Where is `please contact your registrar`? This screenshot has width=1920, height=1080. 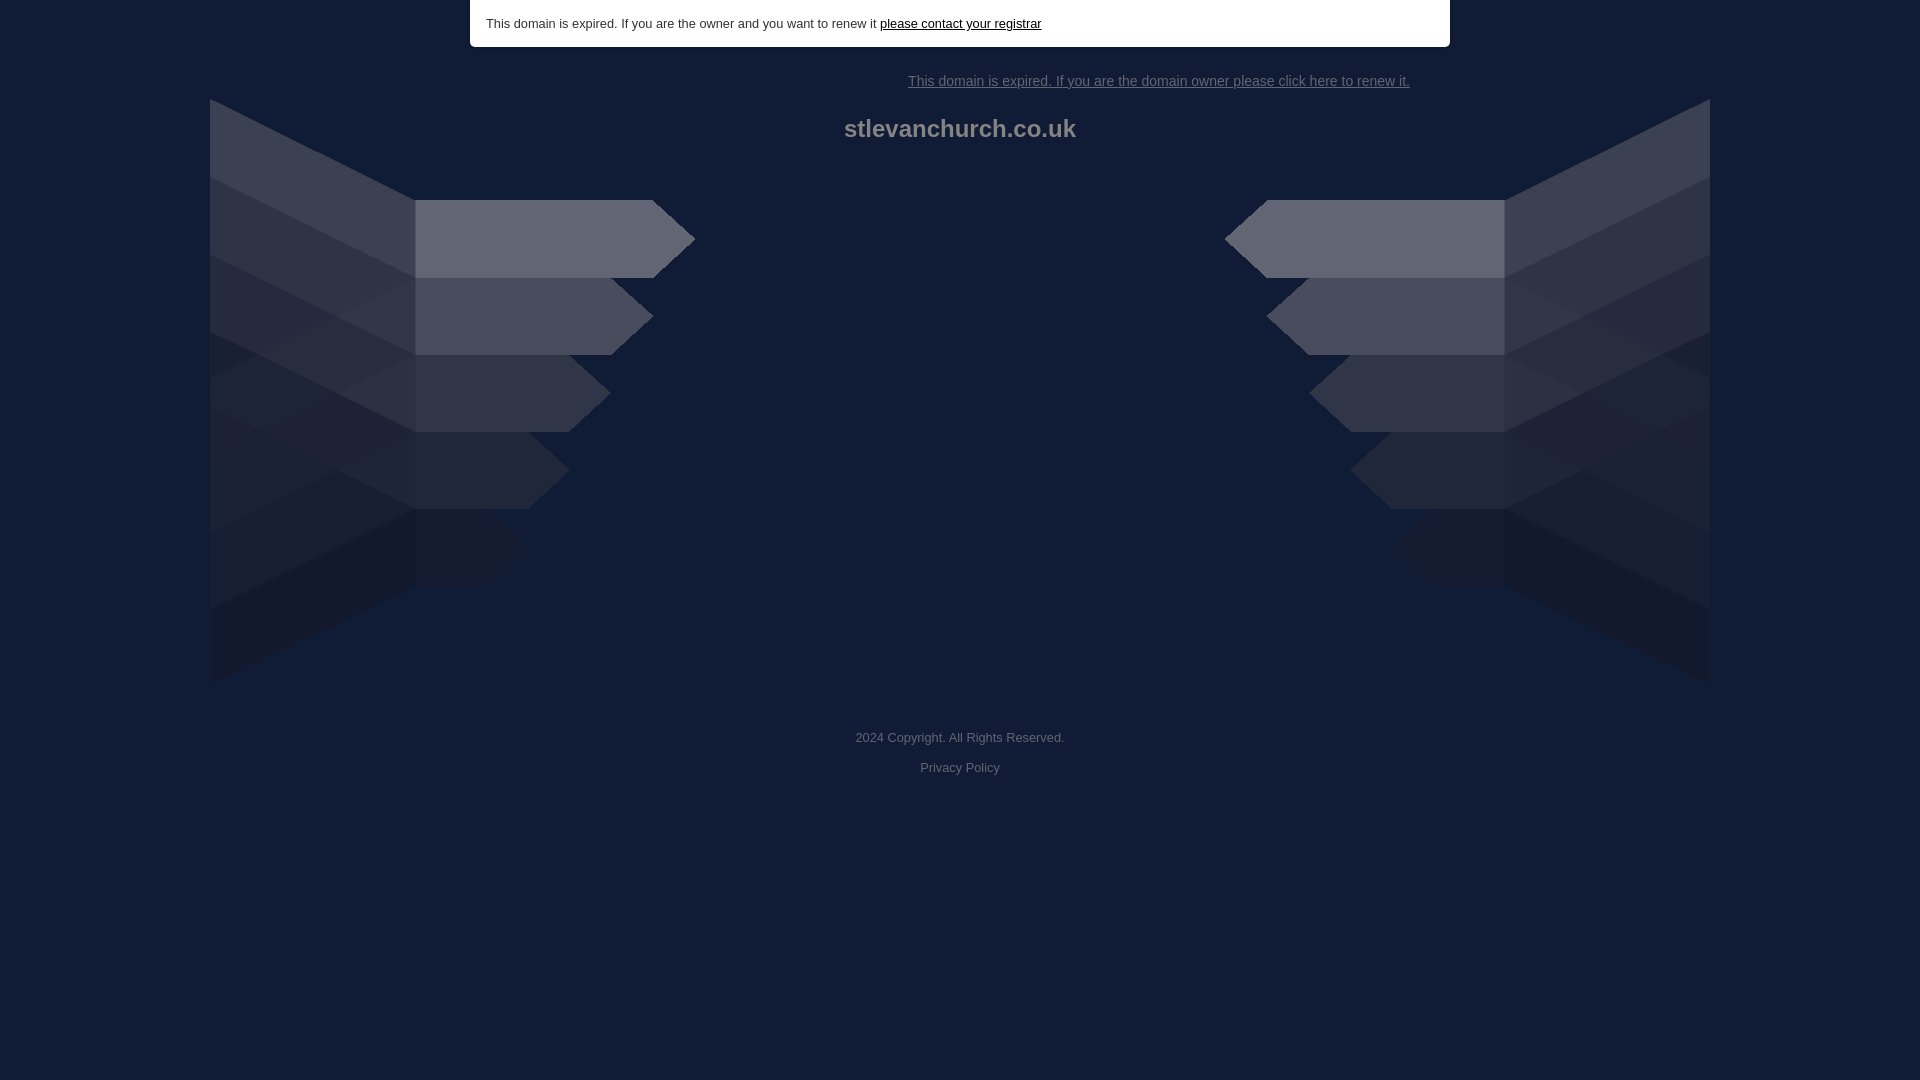 please contact your registrar is located at coordinates (960, 24).